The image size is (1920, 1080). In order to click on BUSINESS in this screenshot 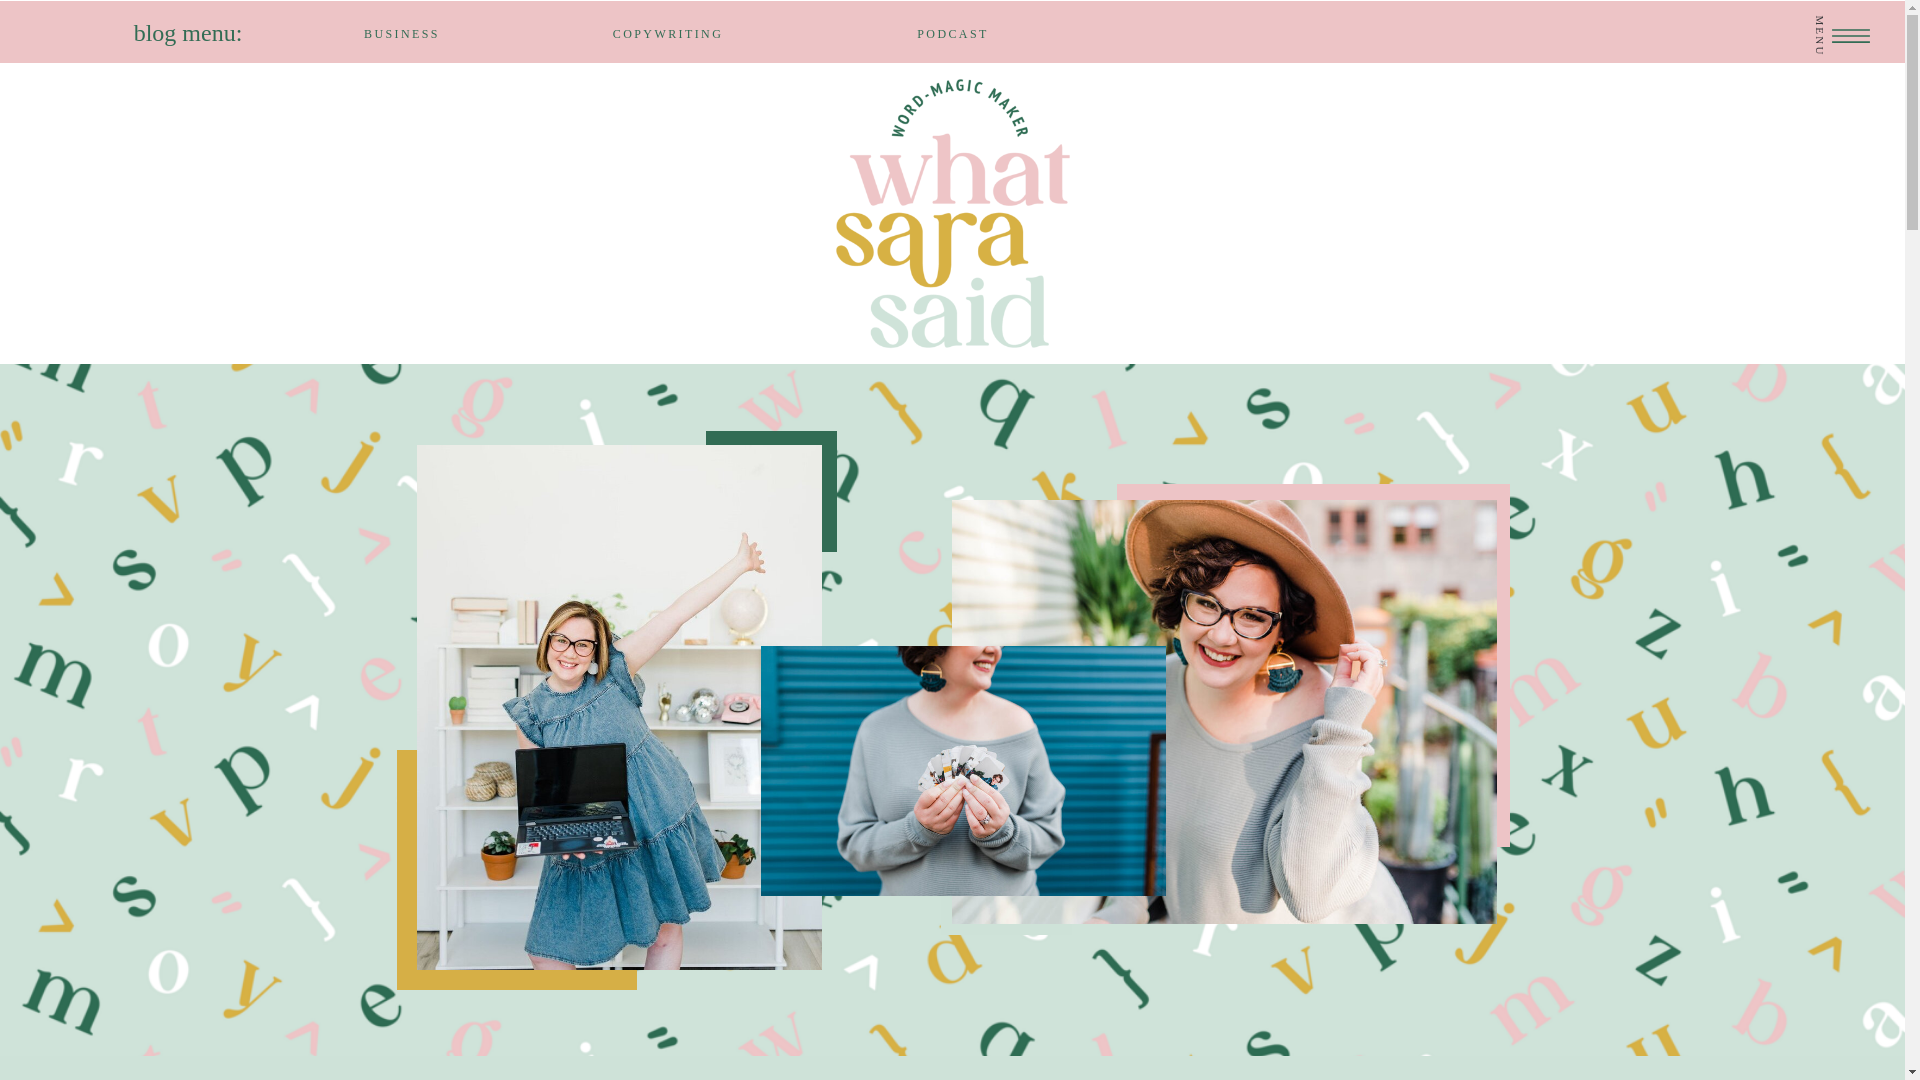, I will do `click(402, 32)`.